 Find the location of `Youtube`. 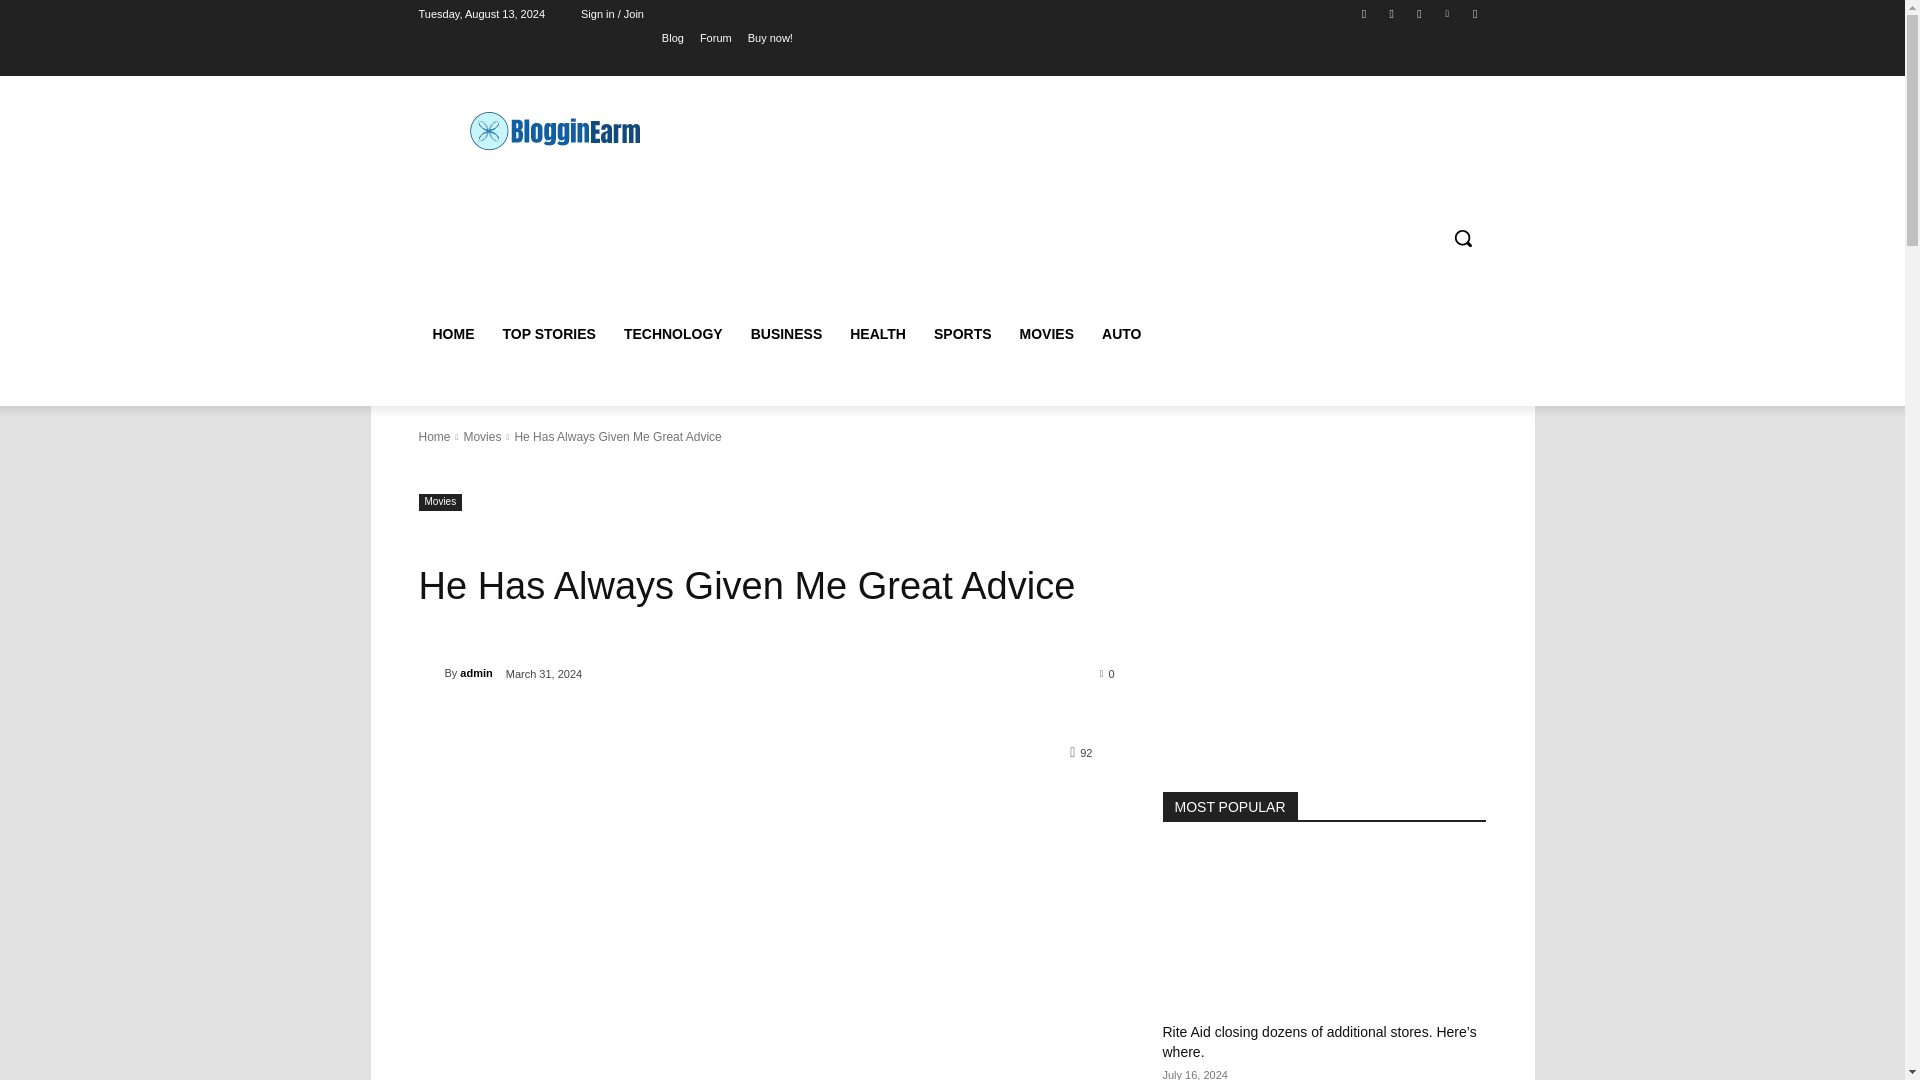

Youtube is located at coordinates (1474, 13).